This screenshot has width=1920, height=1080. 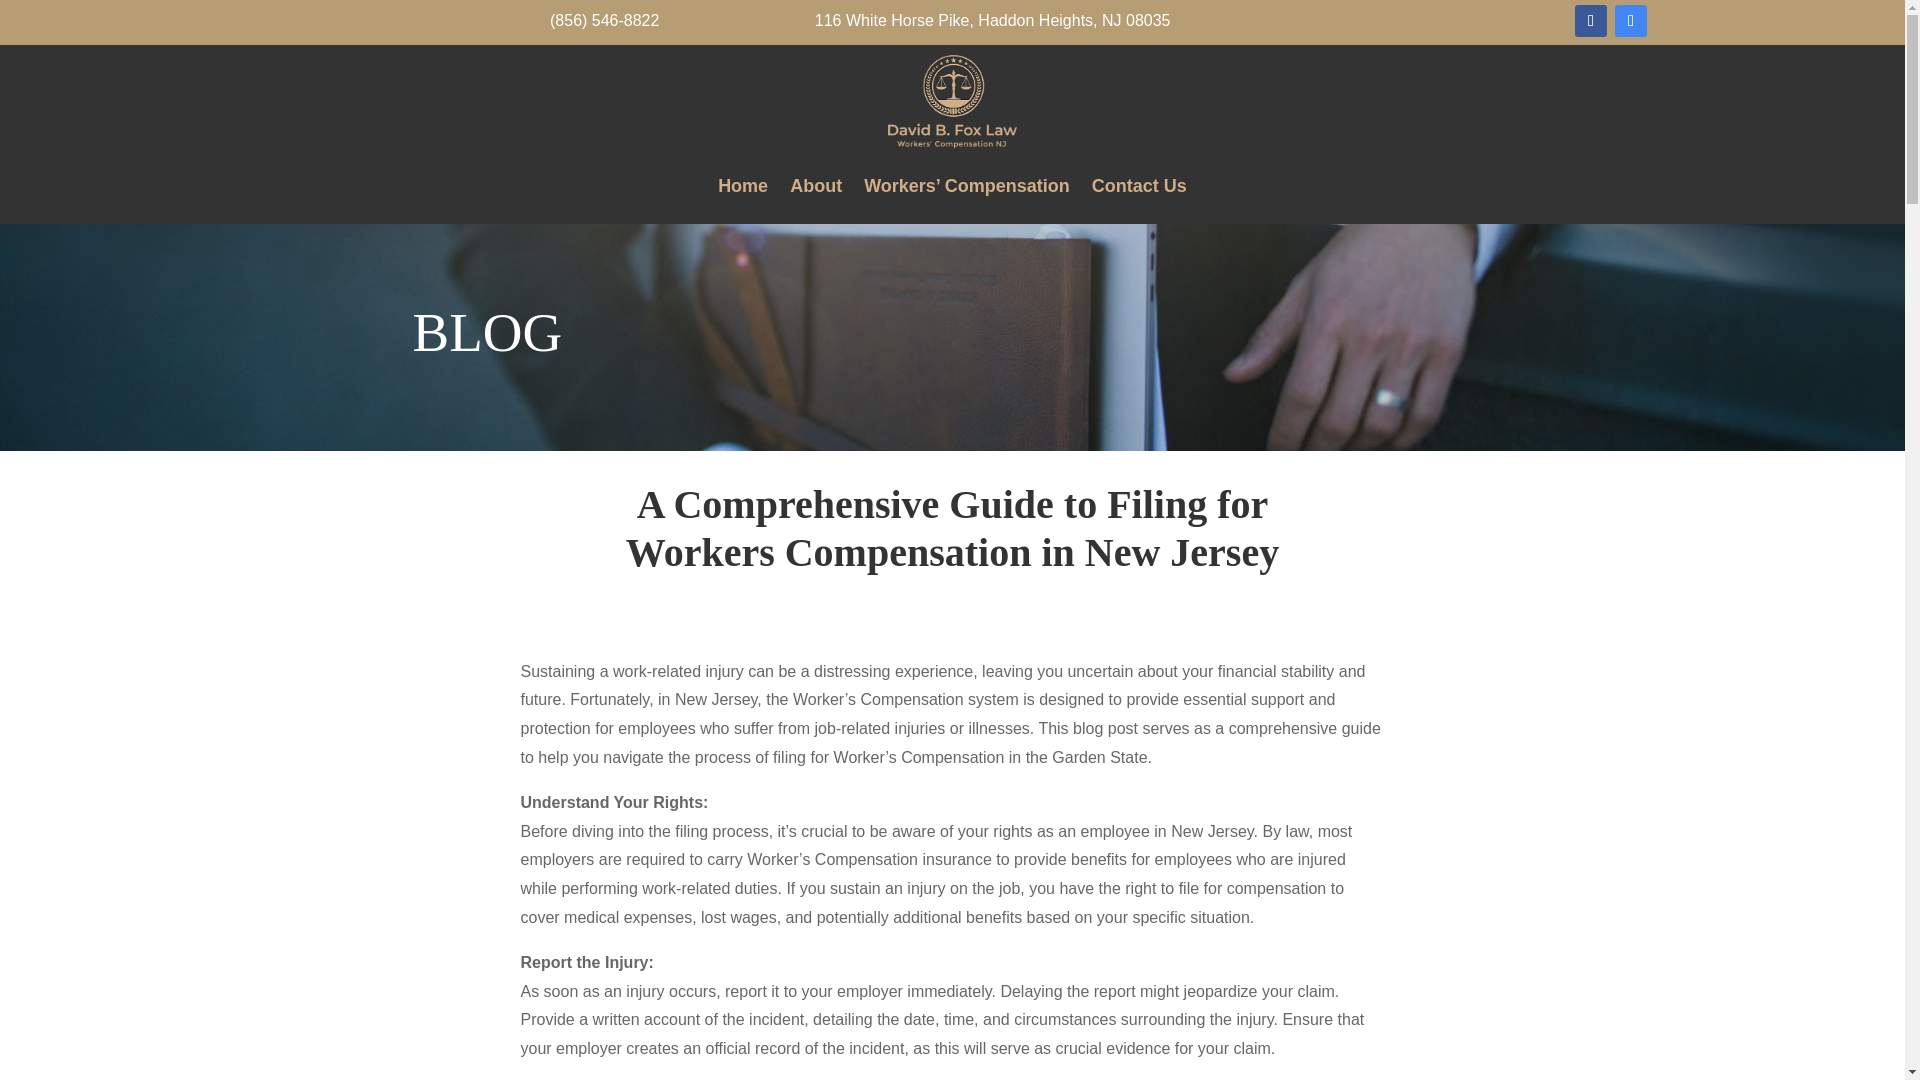 I want to click on Follow on Google, so click(x=1630, y=20).